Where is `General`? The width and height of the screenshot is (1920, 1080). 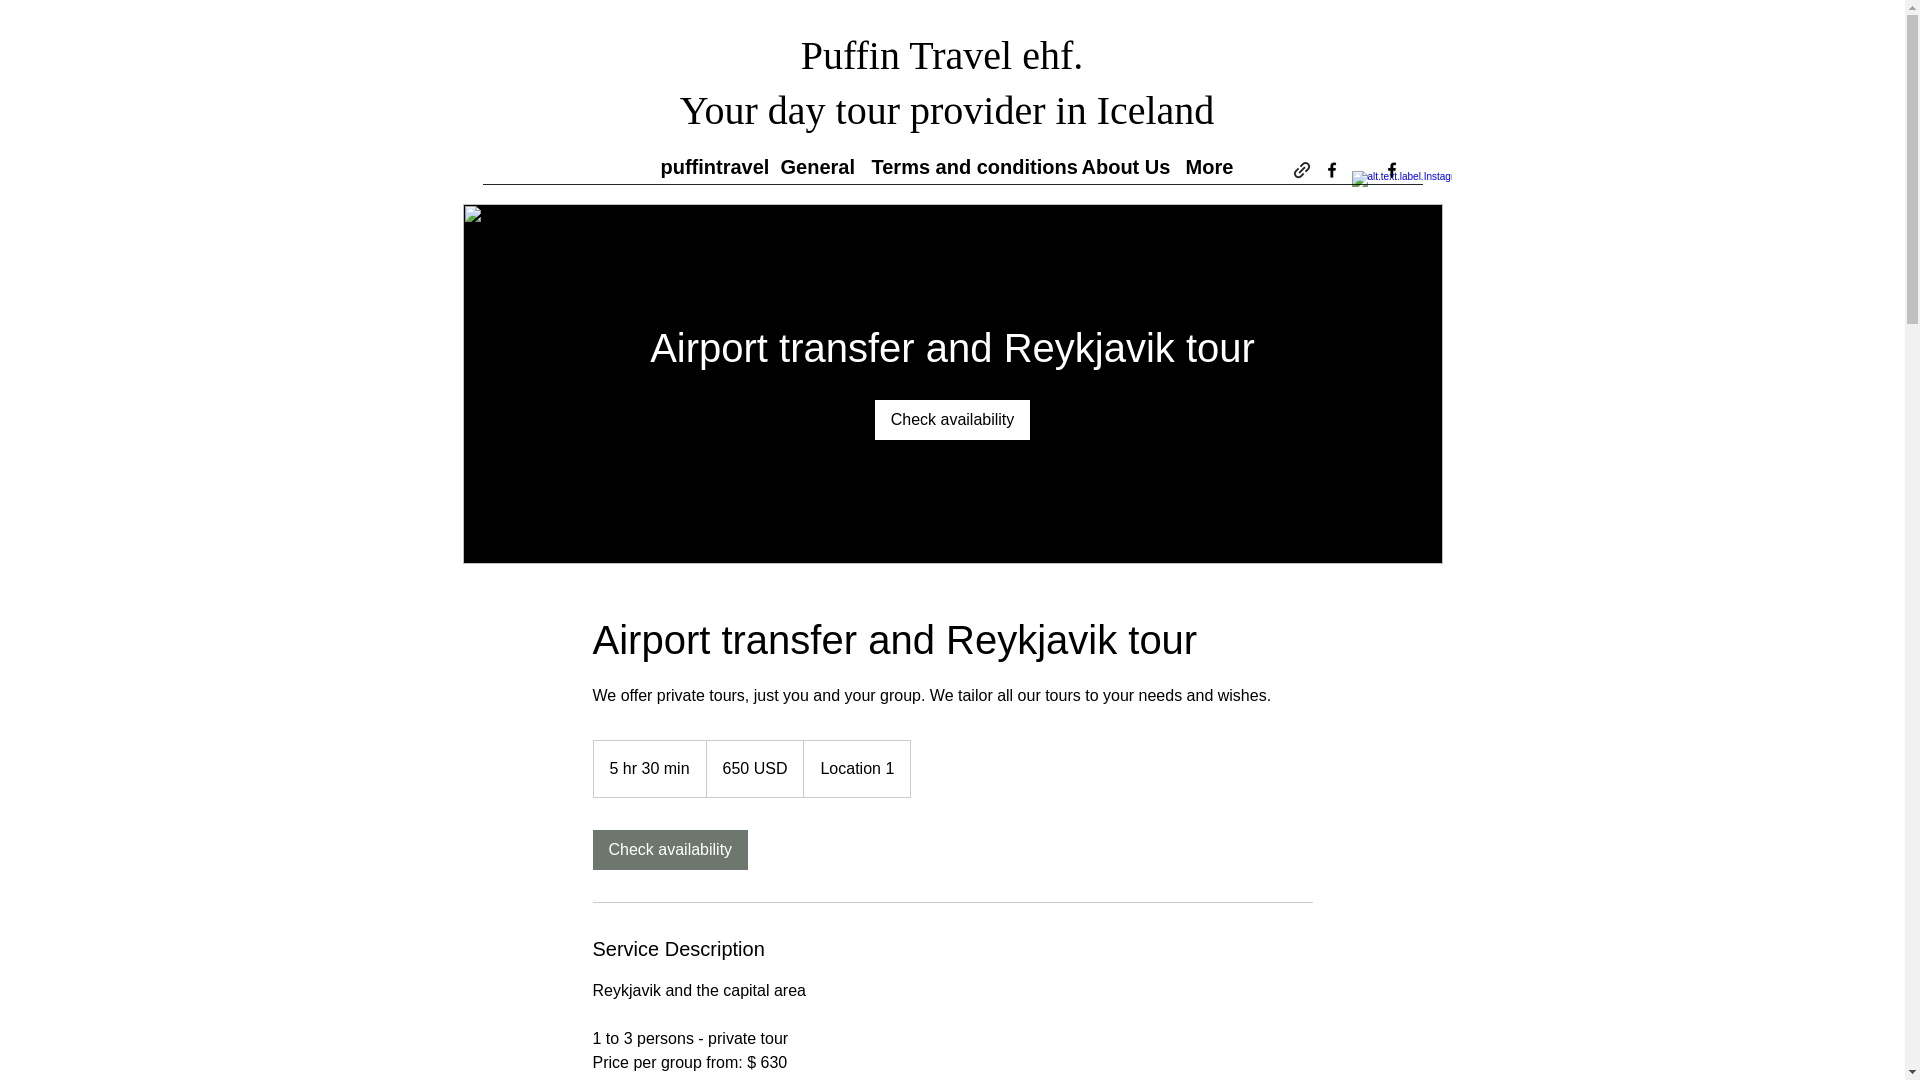 General is located at coordinates (814, 165).